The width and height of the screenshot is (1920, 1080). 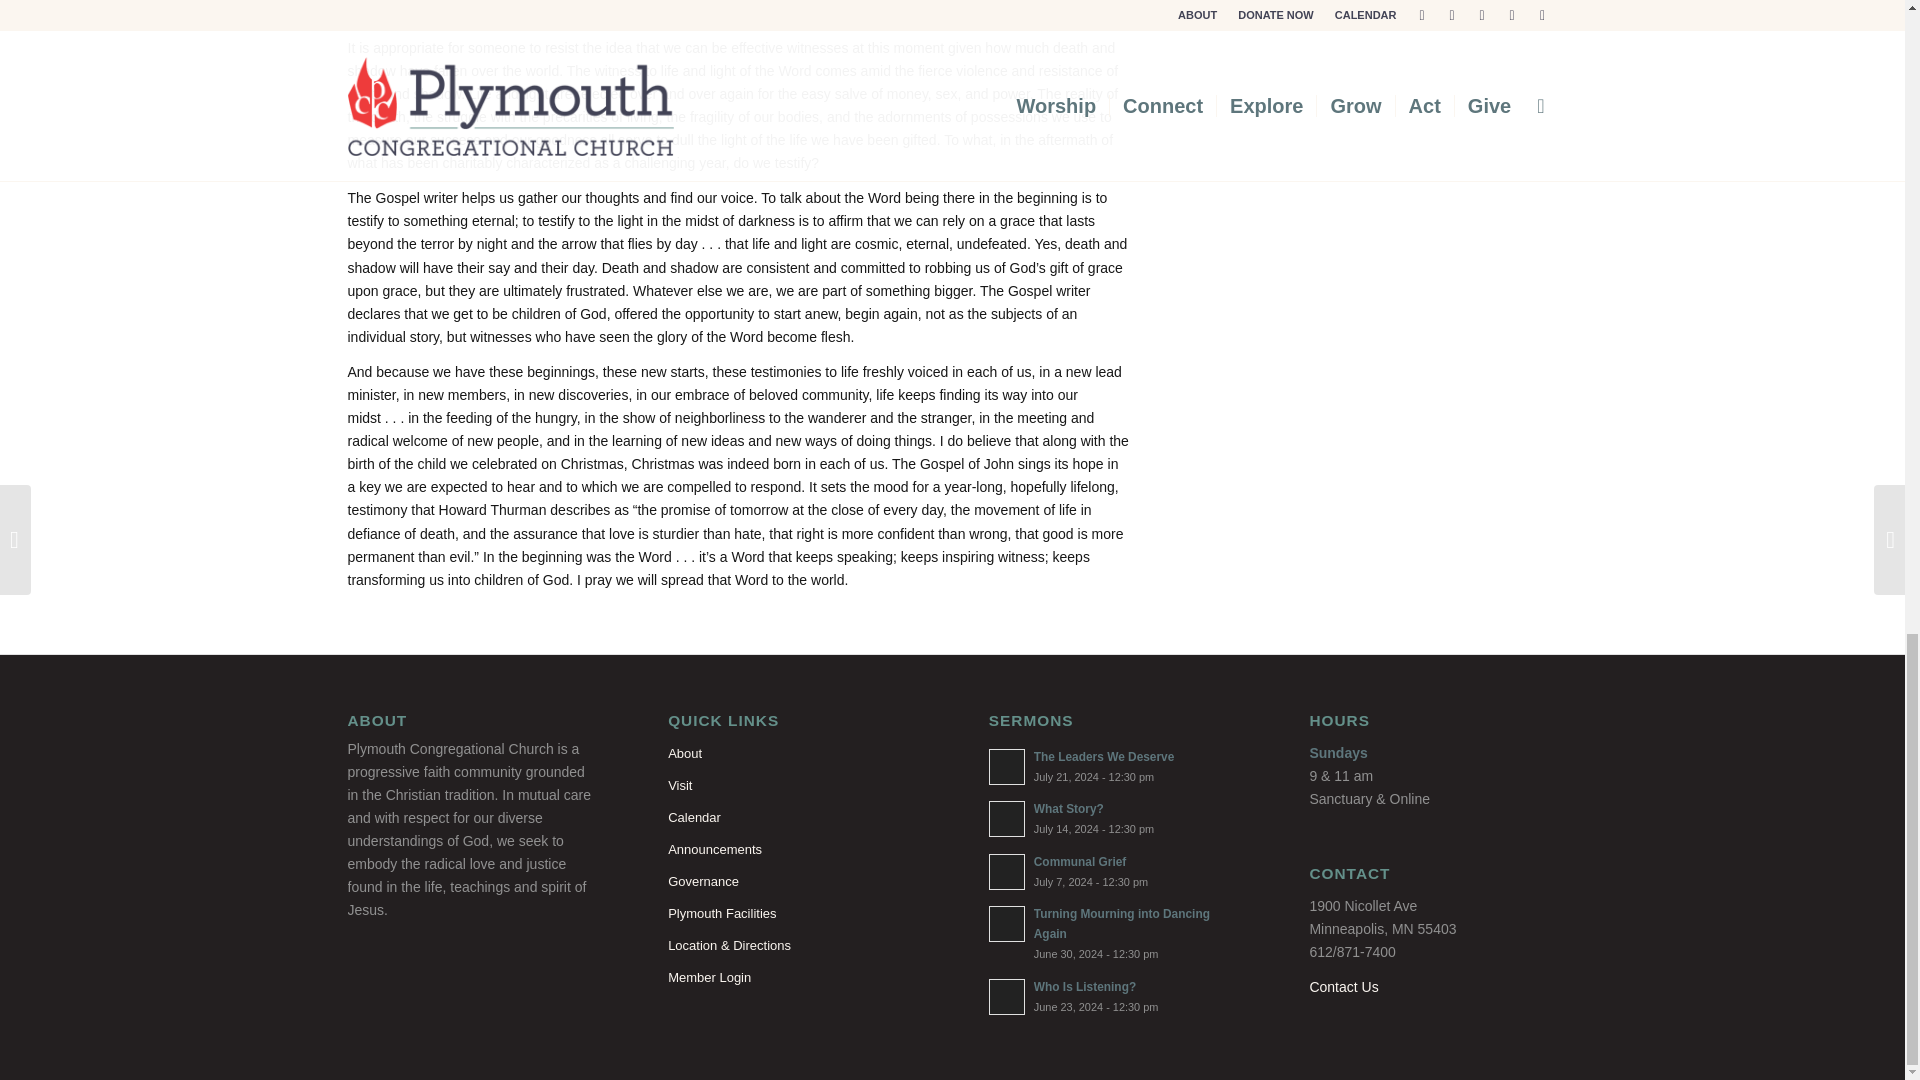 What do you see at coordinates (792, 850) in the screenshot?
I see `Announcements` at bounding box center [792, 850].